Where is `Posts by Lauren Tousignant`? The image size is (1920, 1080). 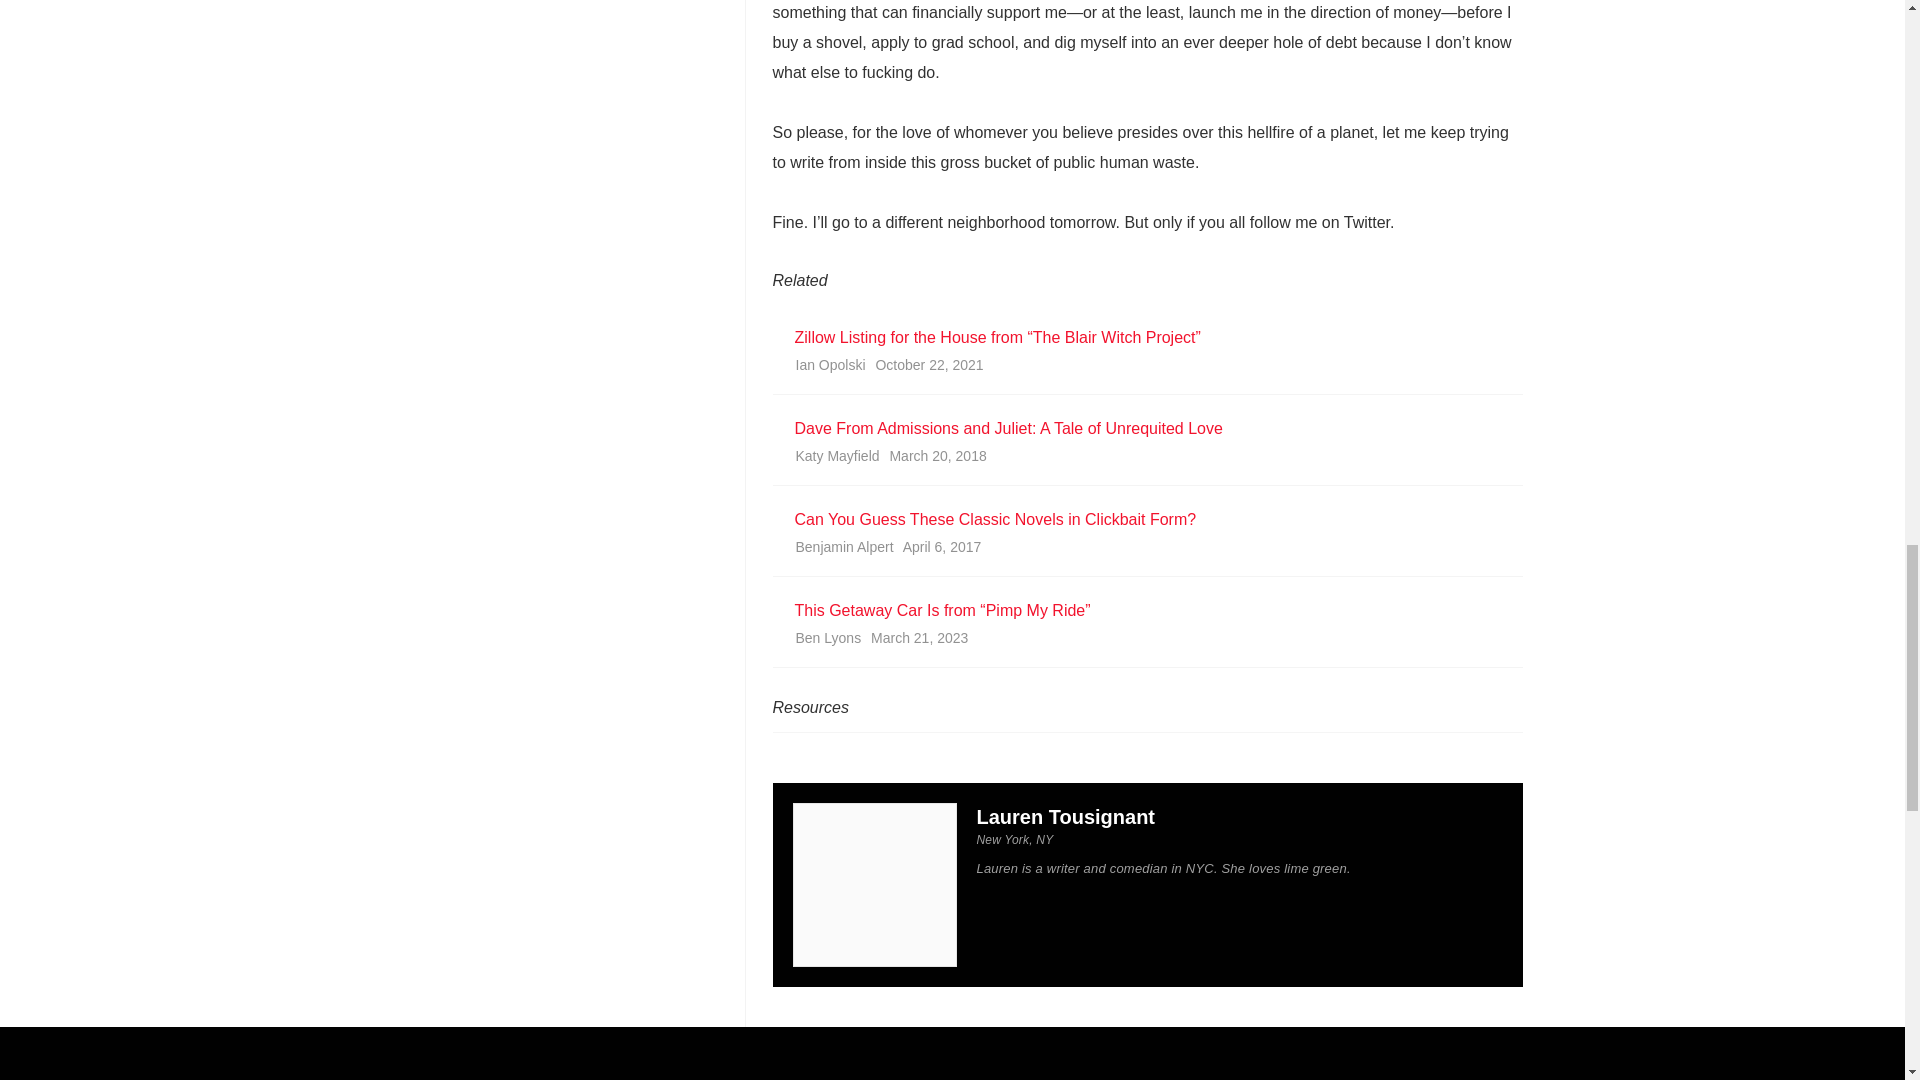 Posts by Lauren Tousignant is located at coordinates (1065, 816).